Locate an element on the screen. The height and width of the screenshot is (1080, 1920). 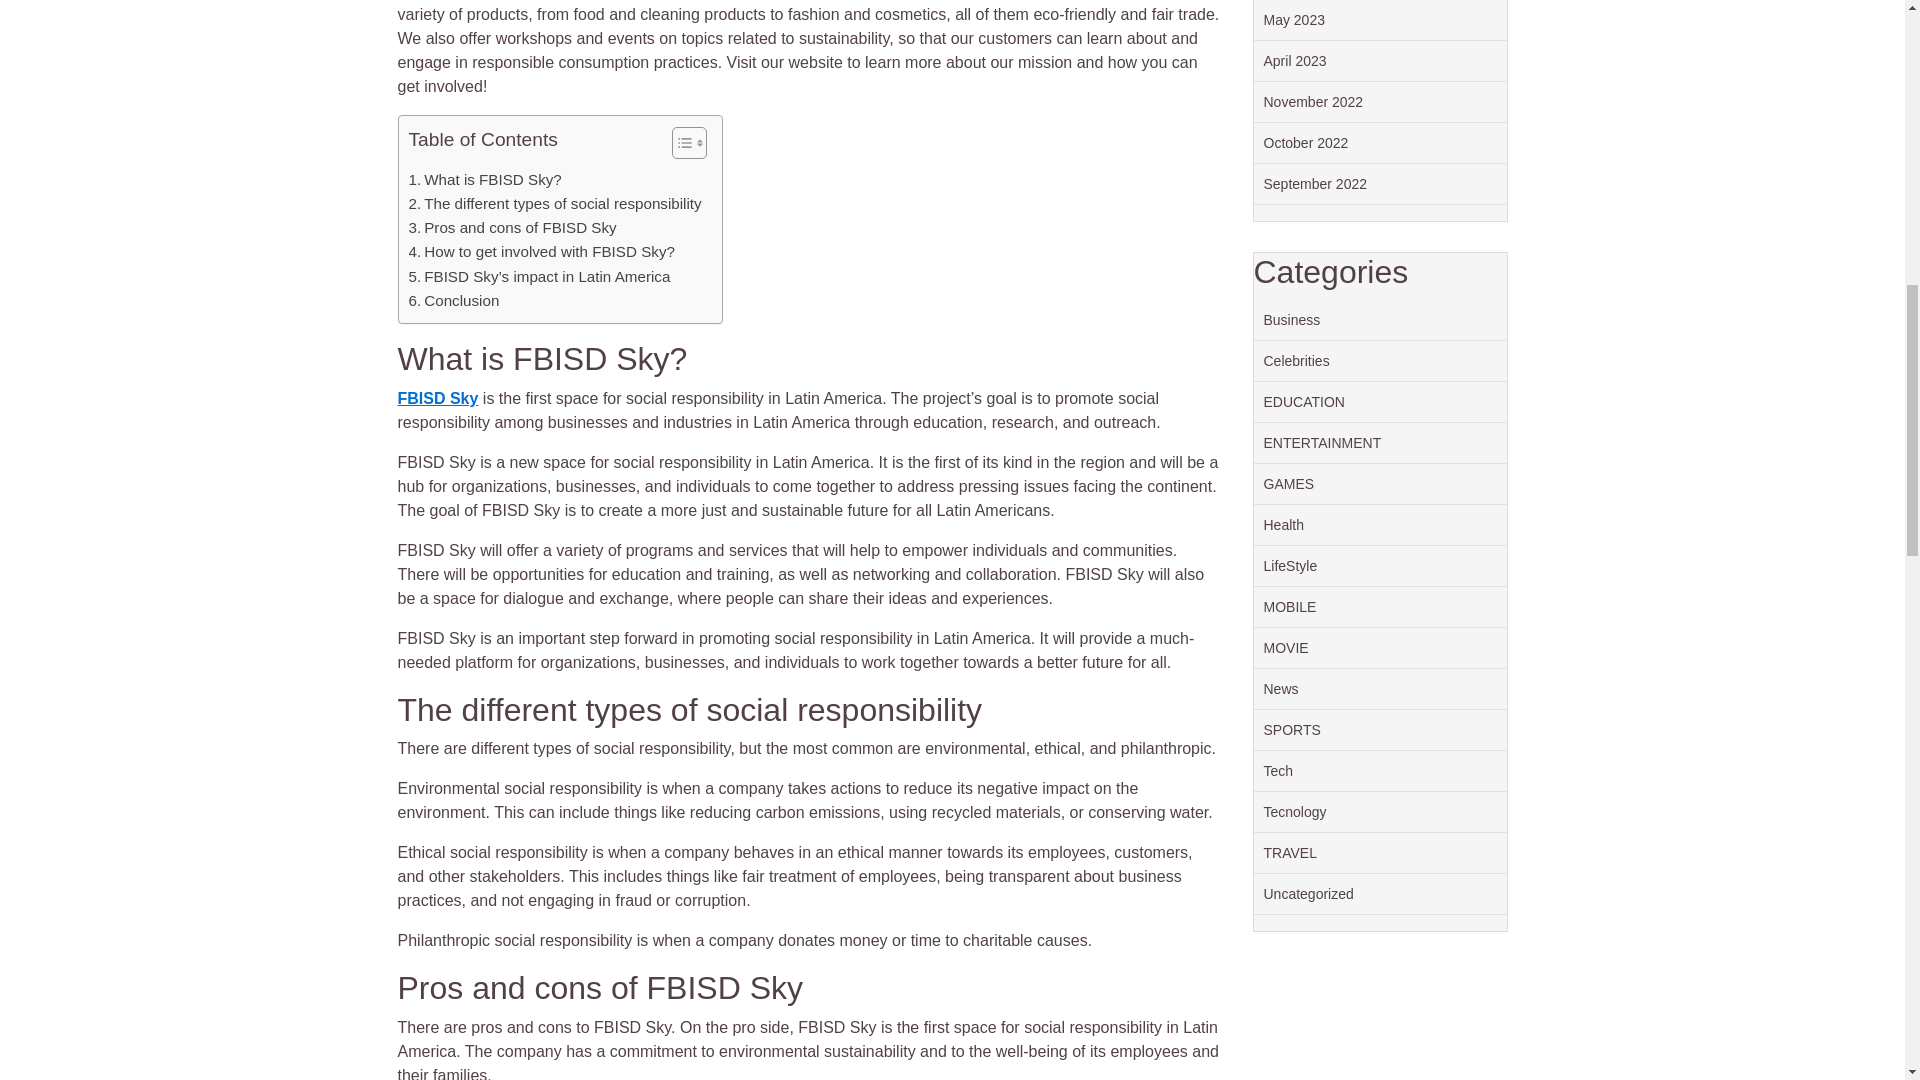
What is FBISD Sky? is located at coordinates (484, 180).